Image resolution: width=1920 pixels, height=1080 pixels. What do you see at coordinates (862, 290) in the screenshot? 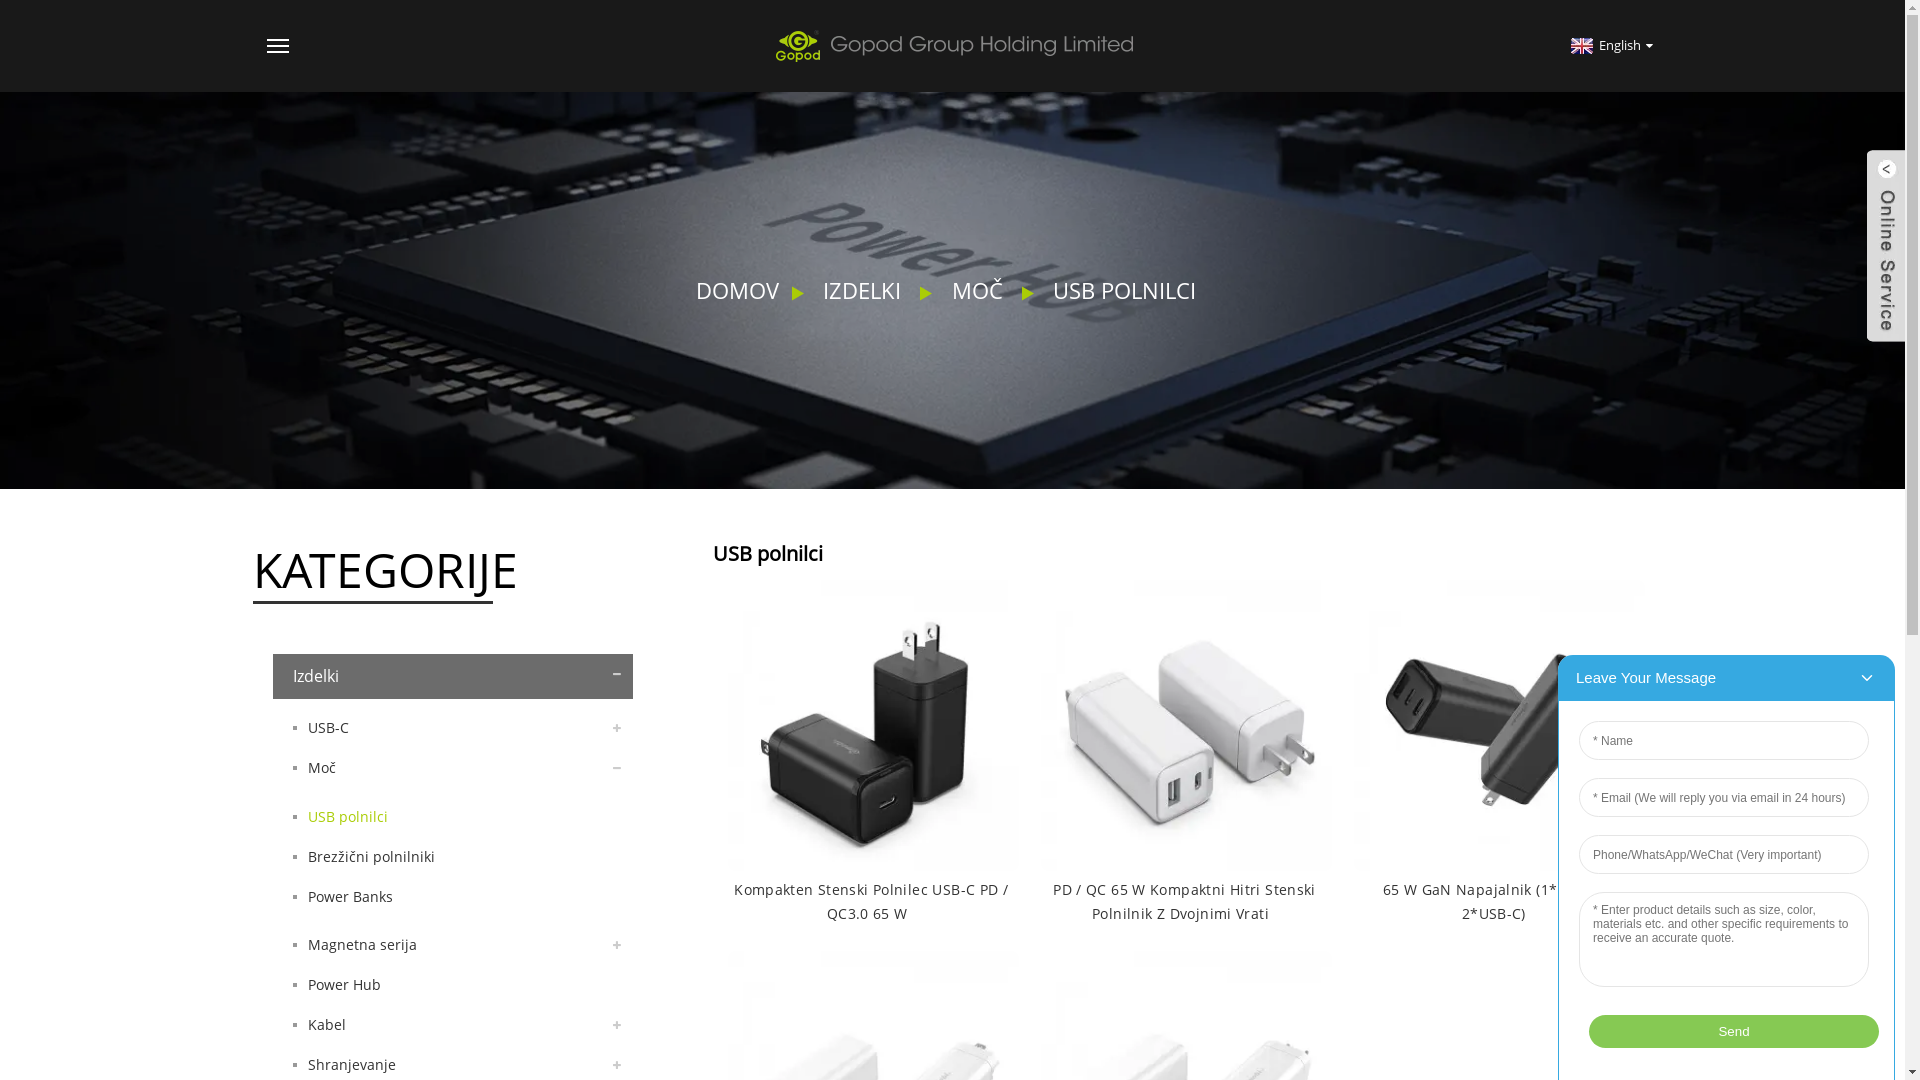
I see `IZDELKI` at bounding box center [862, 290].